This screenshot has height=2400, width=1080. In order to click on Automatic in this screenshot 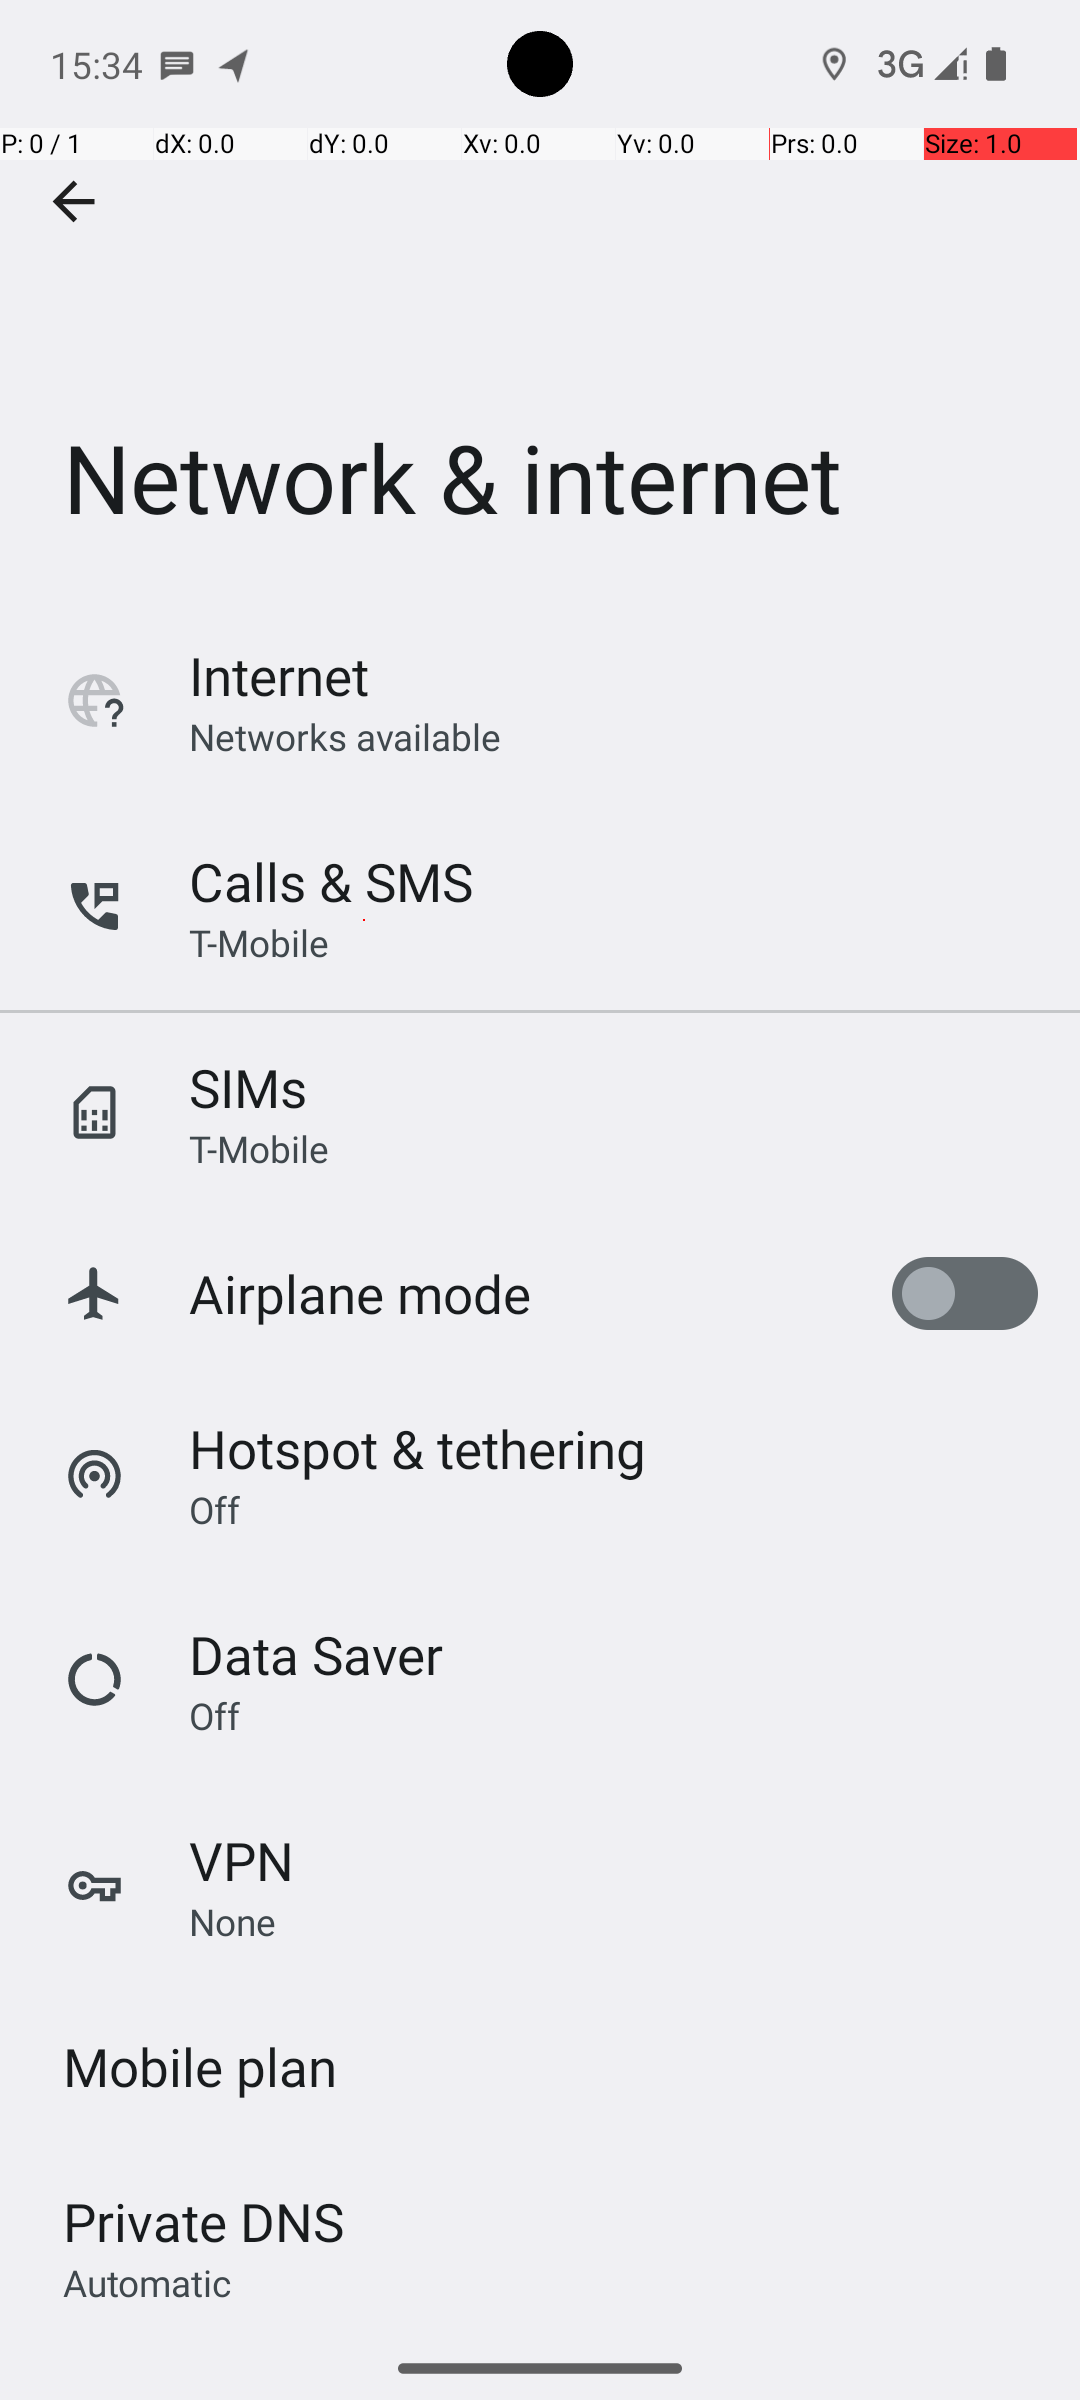, I will do `click(148, 2282)`.